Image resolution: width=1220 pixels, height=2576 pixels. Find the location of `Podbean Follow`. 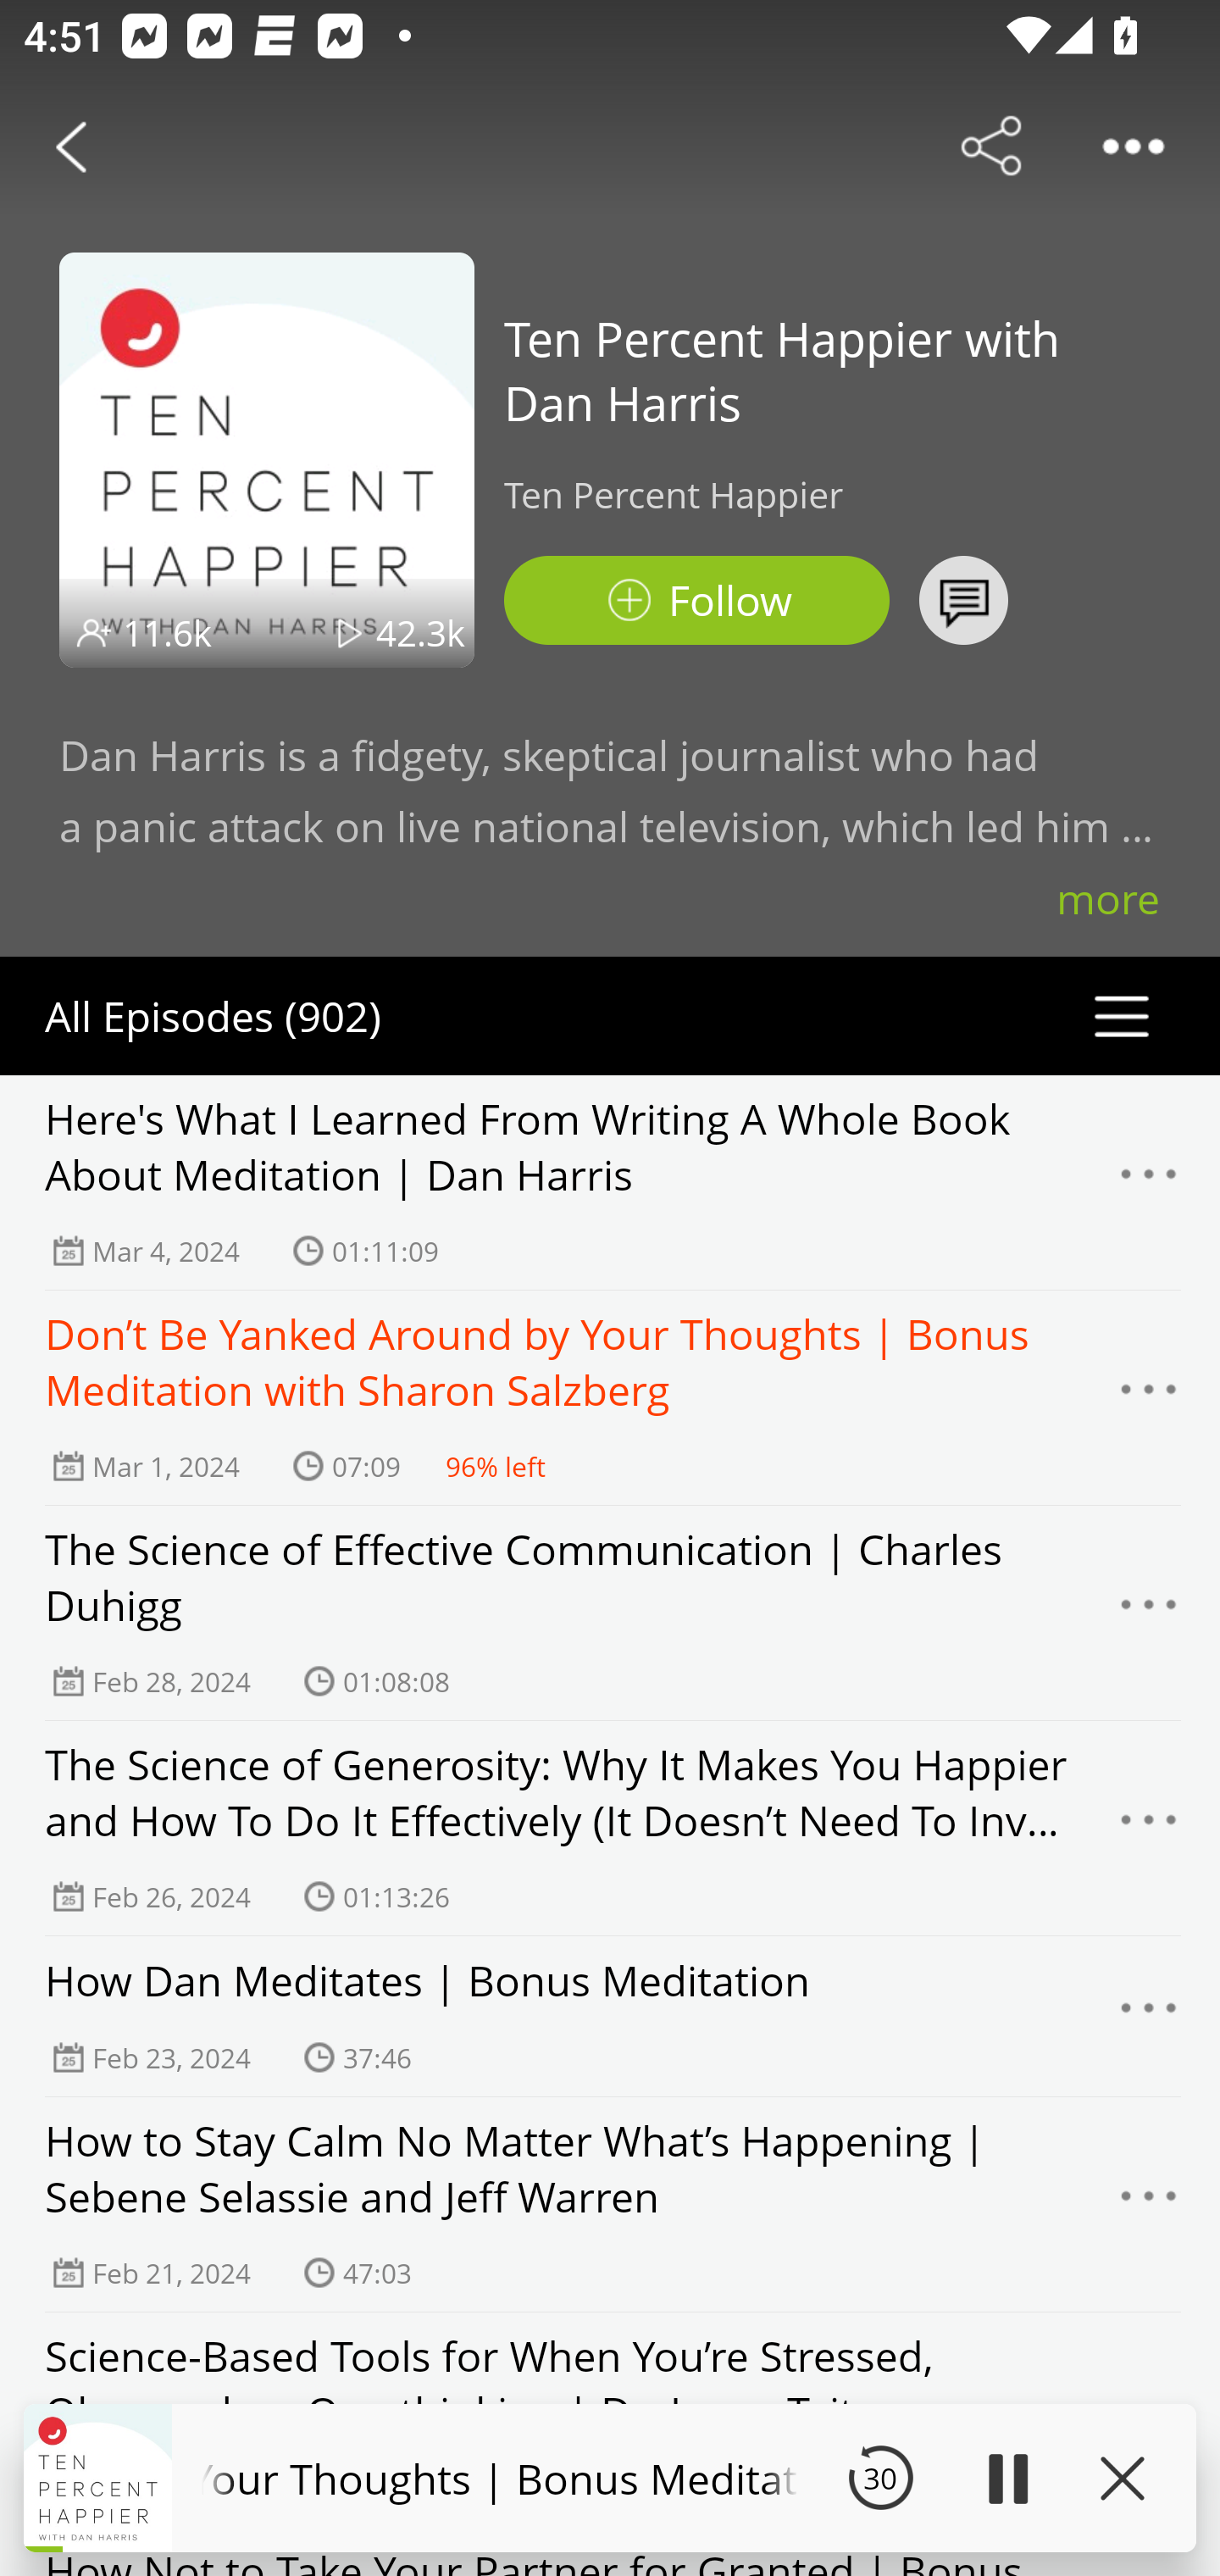

Podbean Follow is located at coordinates (696, 600).